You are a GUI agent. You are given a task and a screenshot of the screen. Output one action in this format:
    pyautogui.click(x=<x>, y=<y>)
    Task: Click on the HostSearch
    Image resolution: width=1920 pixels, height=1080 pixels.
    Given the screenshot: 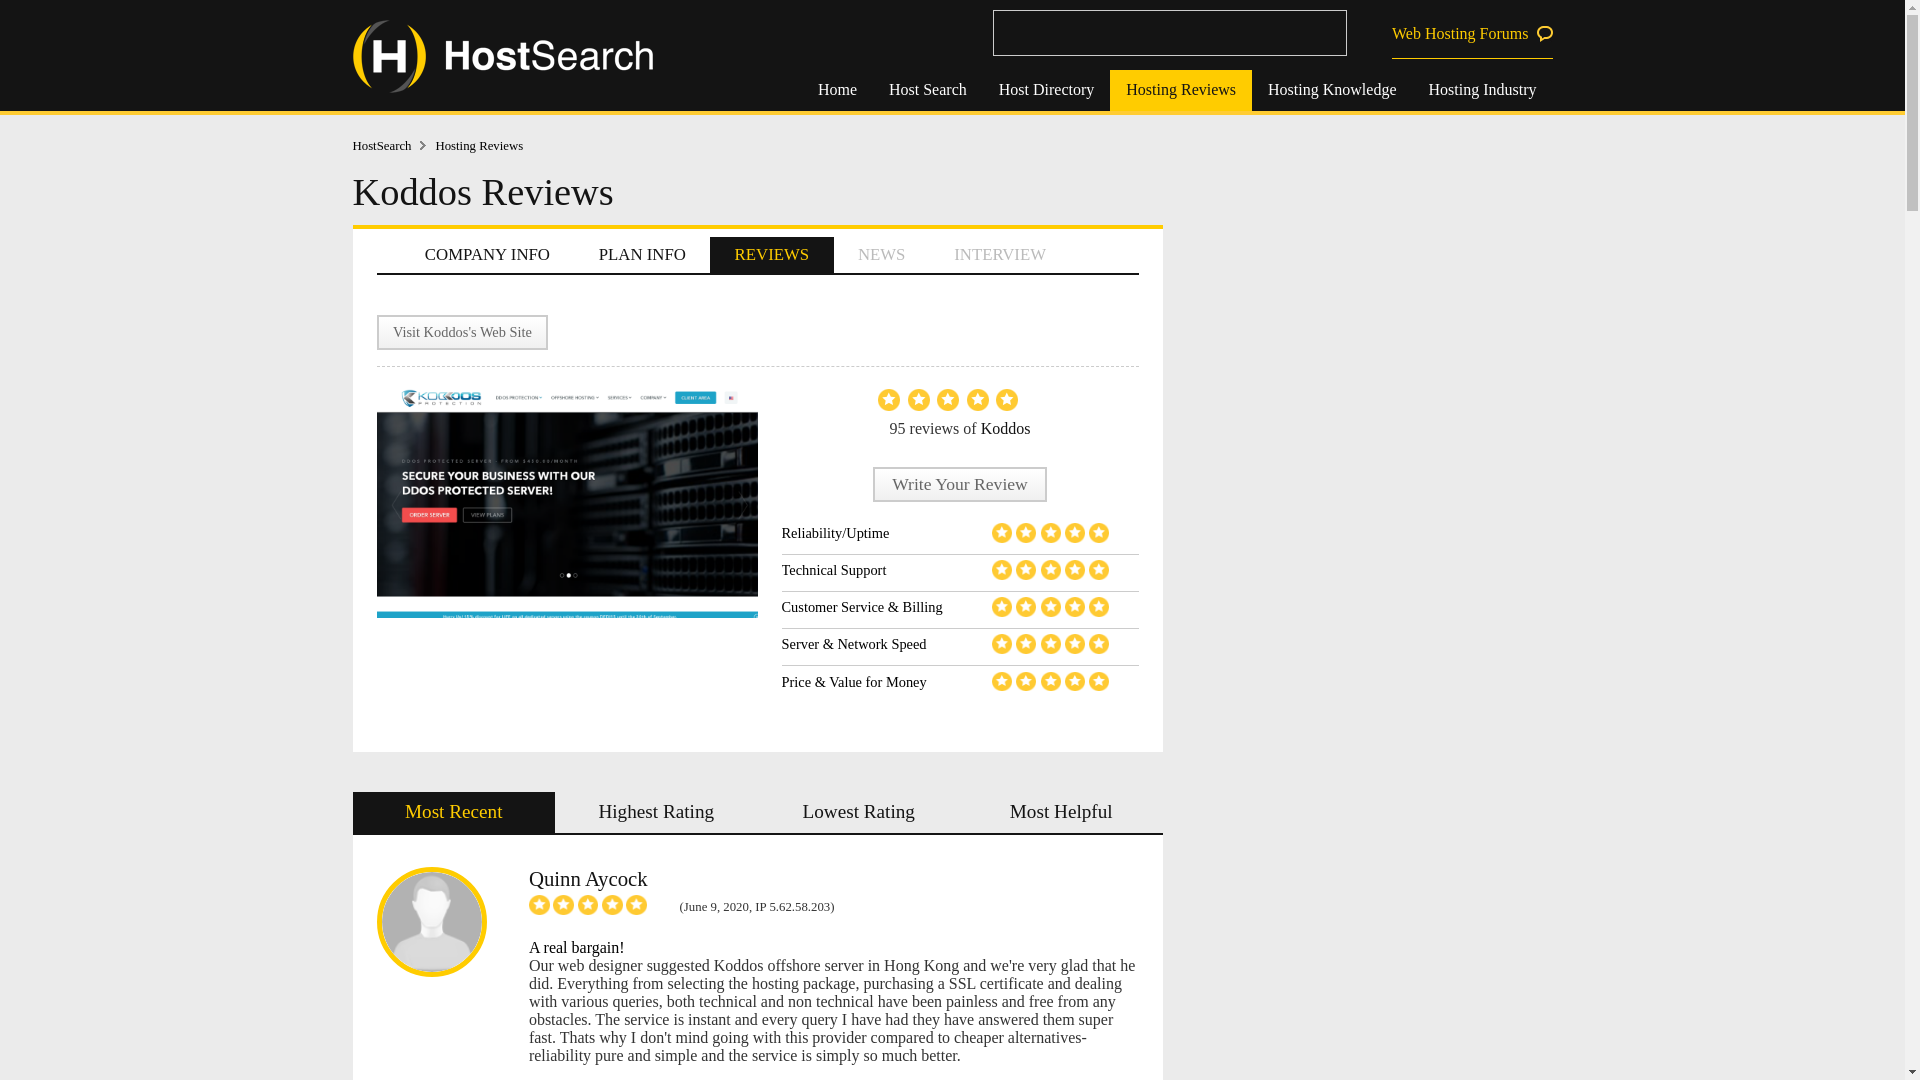 What is the action you would take?
    pyautogui.click(x=393, y=146)
    